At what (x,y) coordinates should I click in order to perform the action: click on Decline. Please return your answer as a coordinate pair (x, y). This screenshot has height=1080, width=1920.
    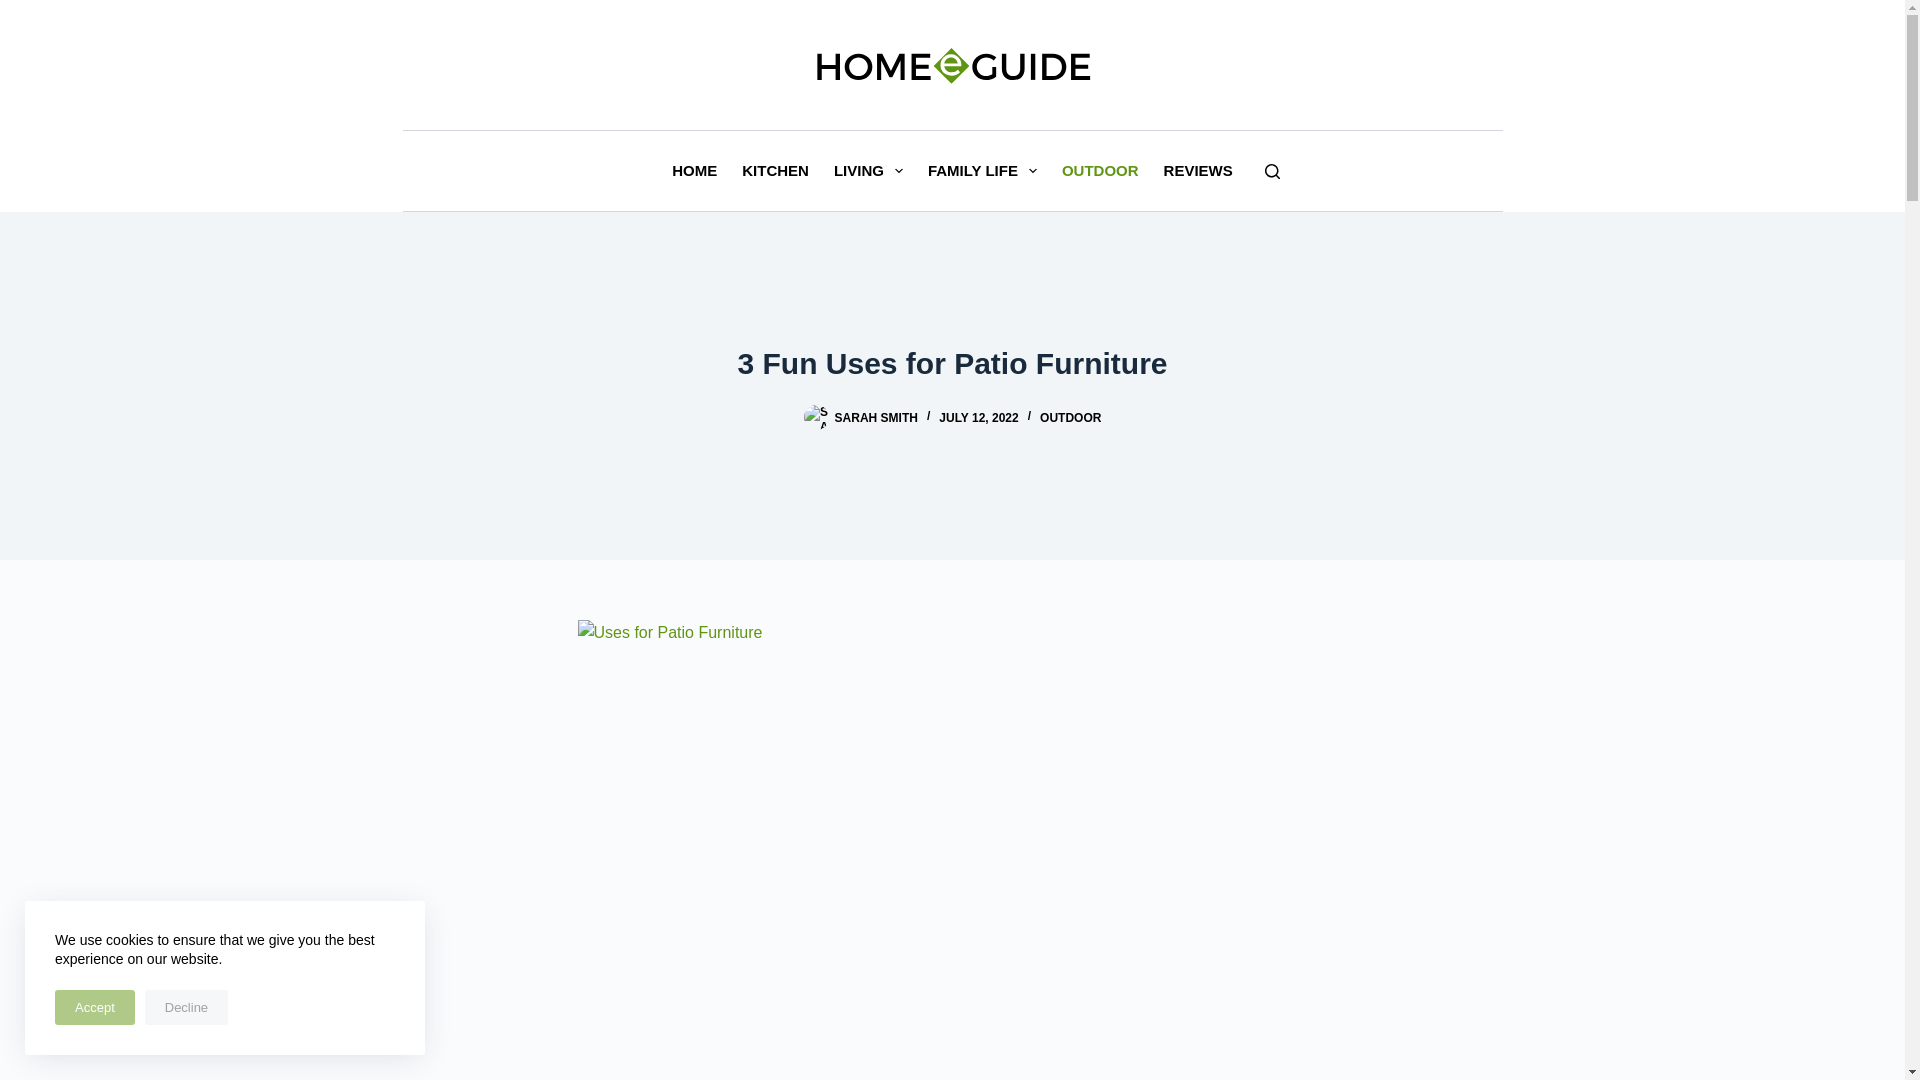
    Looking at the image, I should click on (186, 1007).